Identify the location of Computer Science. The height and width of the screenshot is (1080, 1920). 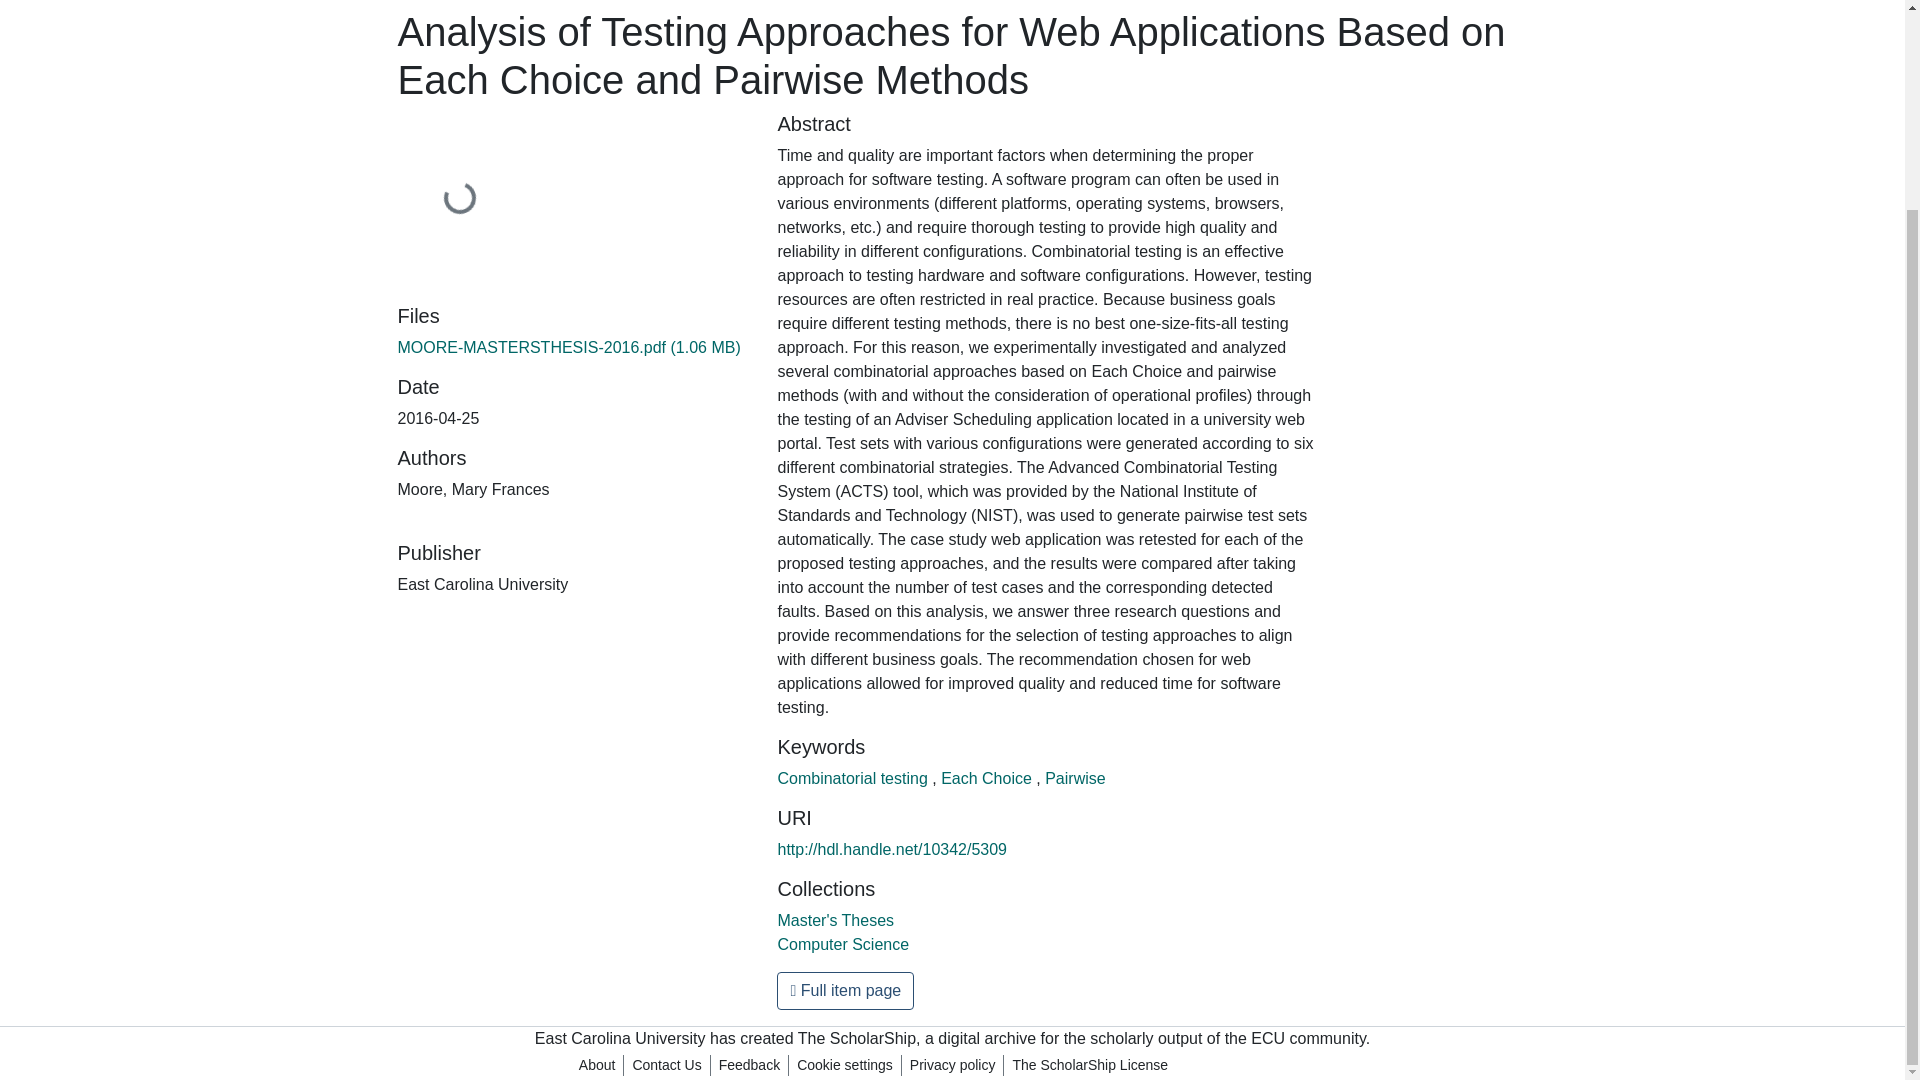
(842, 944).